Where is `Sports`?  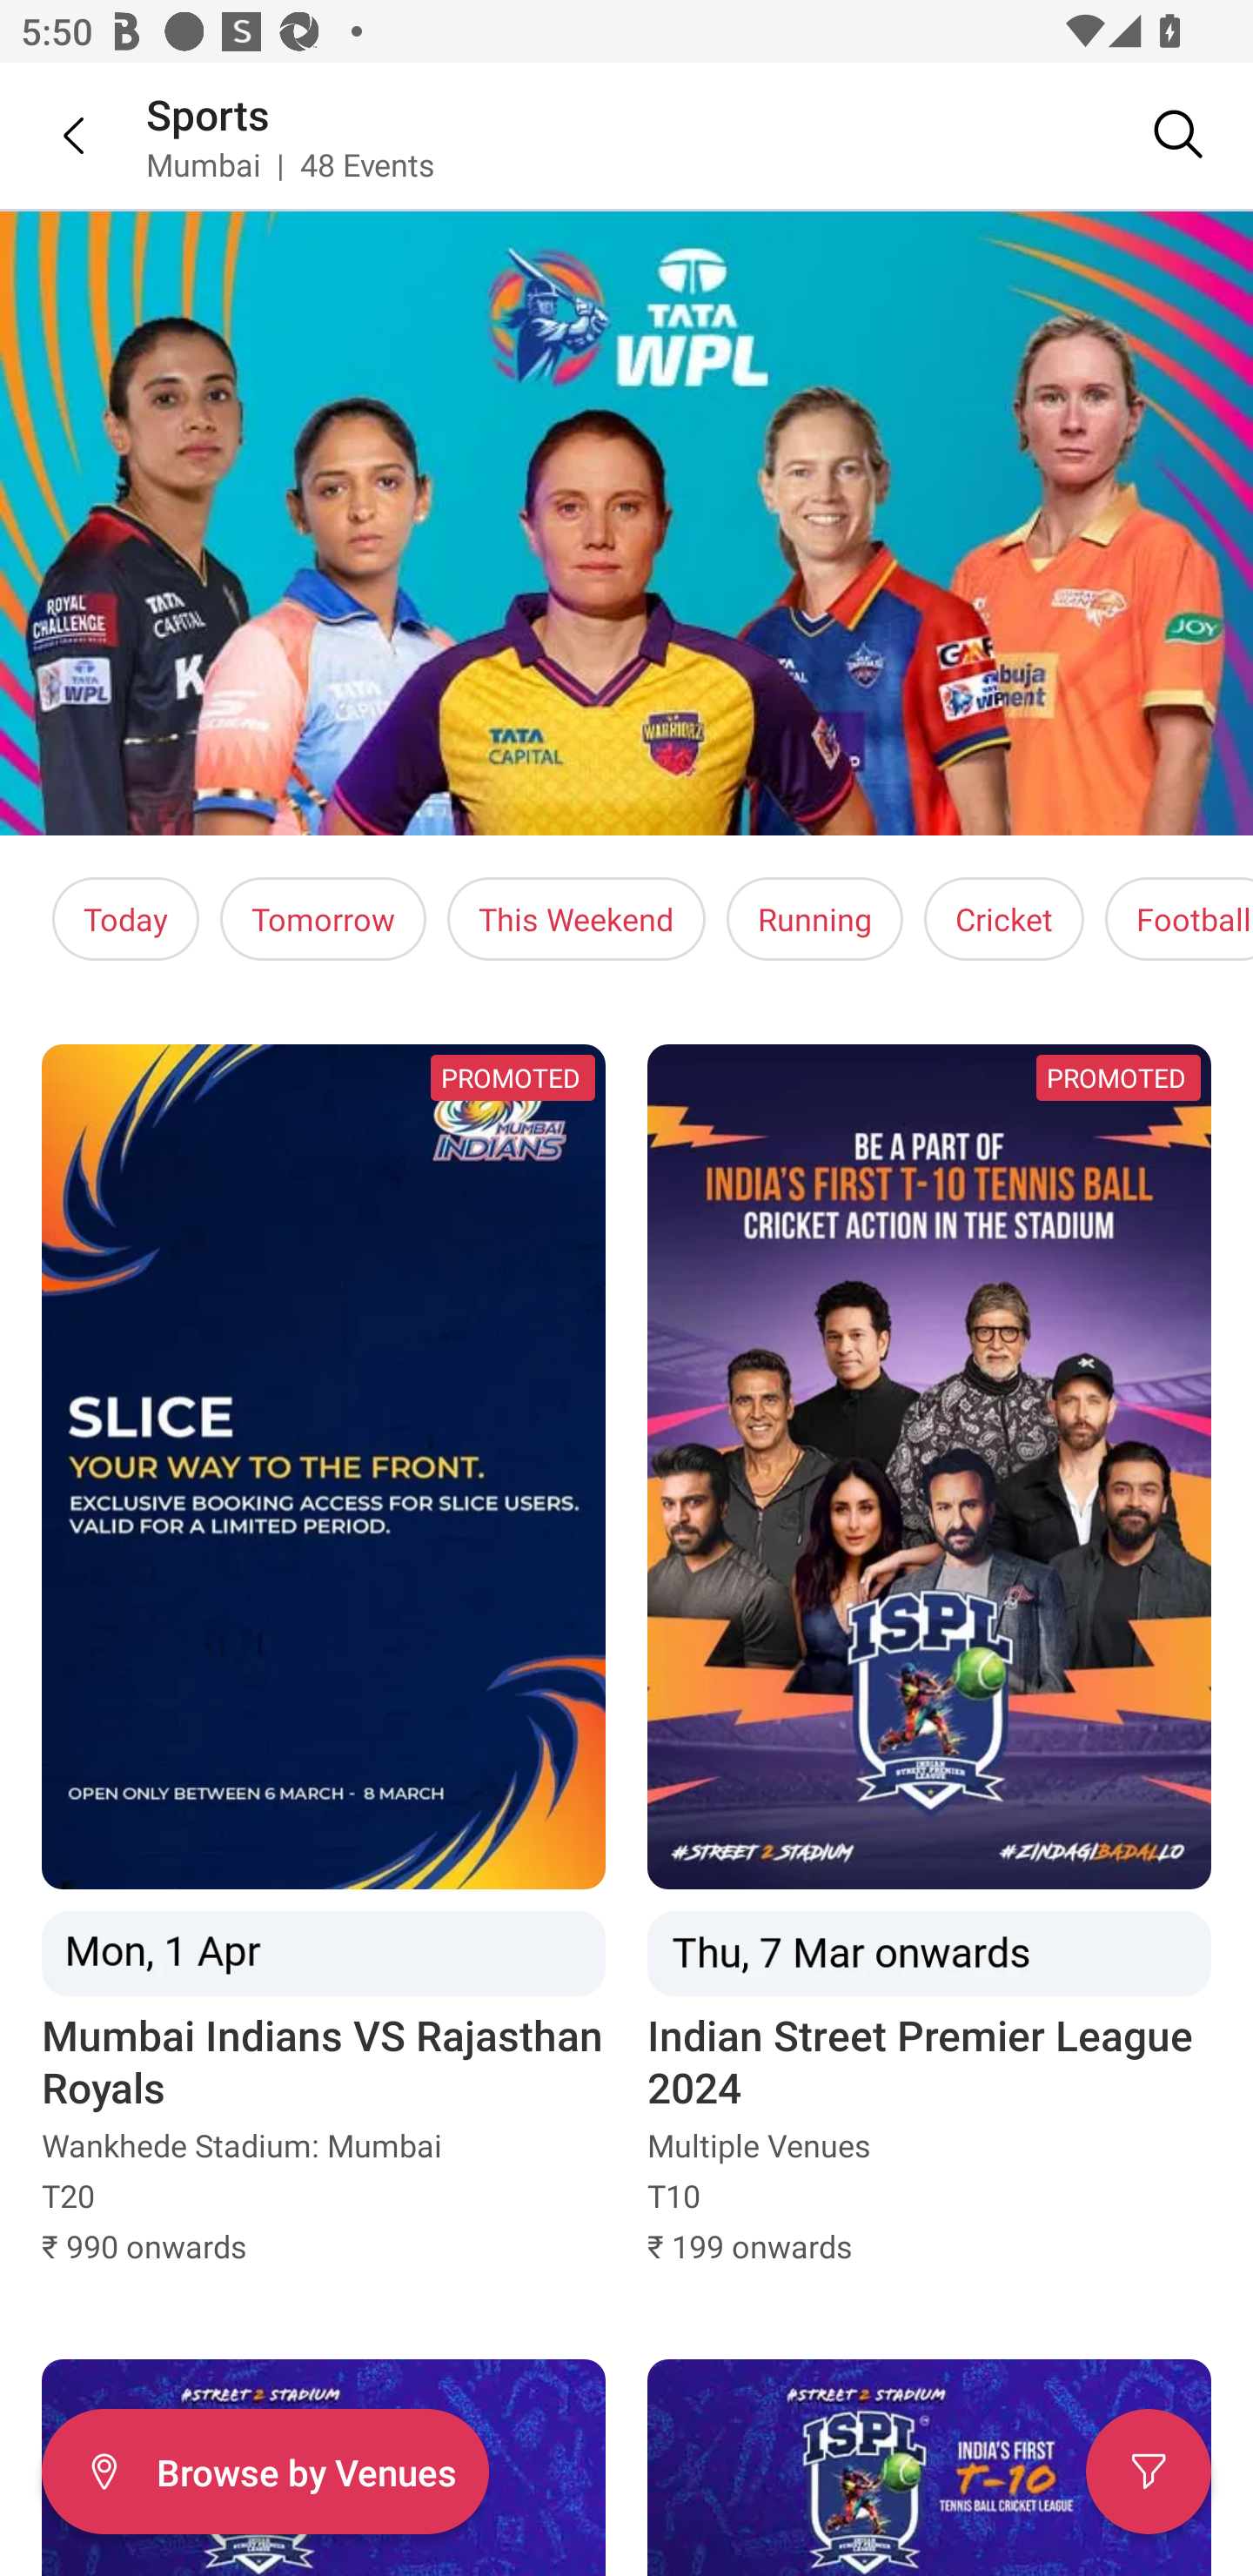
Sports is located at coordinates (209, 113).